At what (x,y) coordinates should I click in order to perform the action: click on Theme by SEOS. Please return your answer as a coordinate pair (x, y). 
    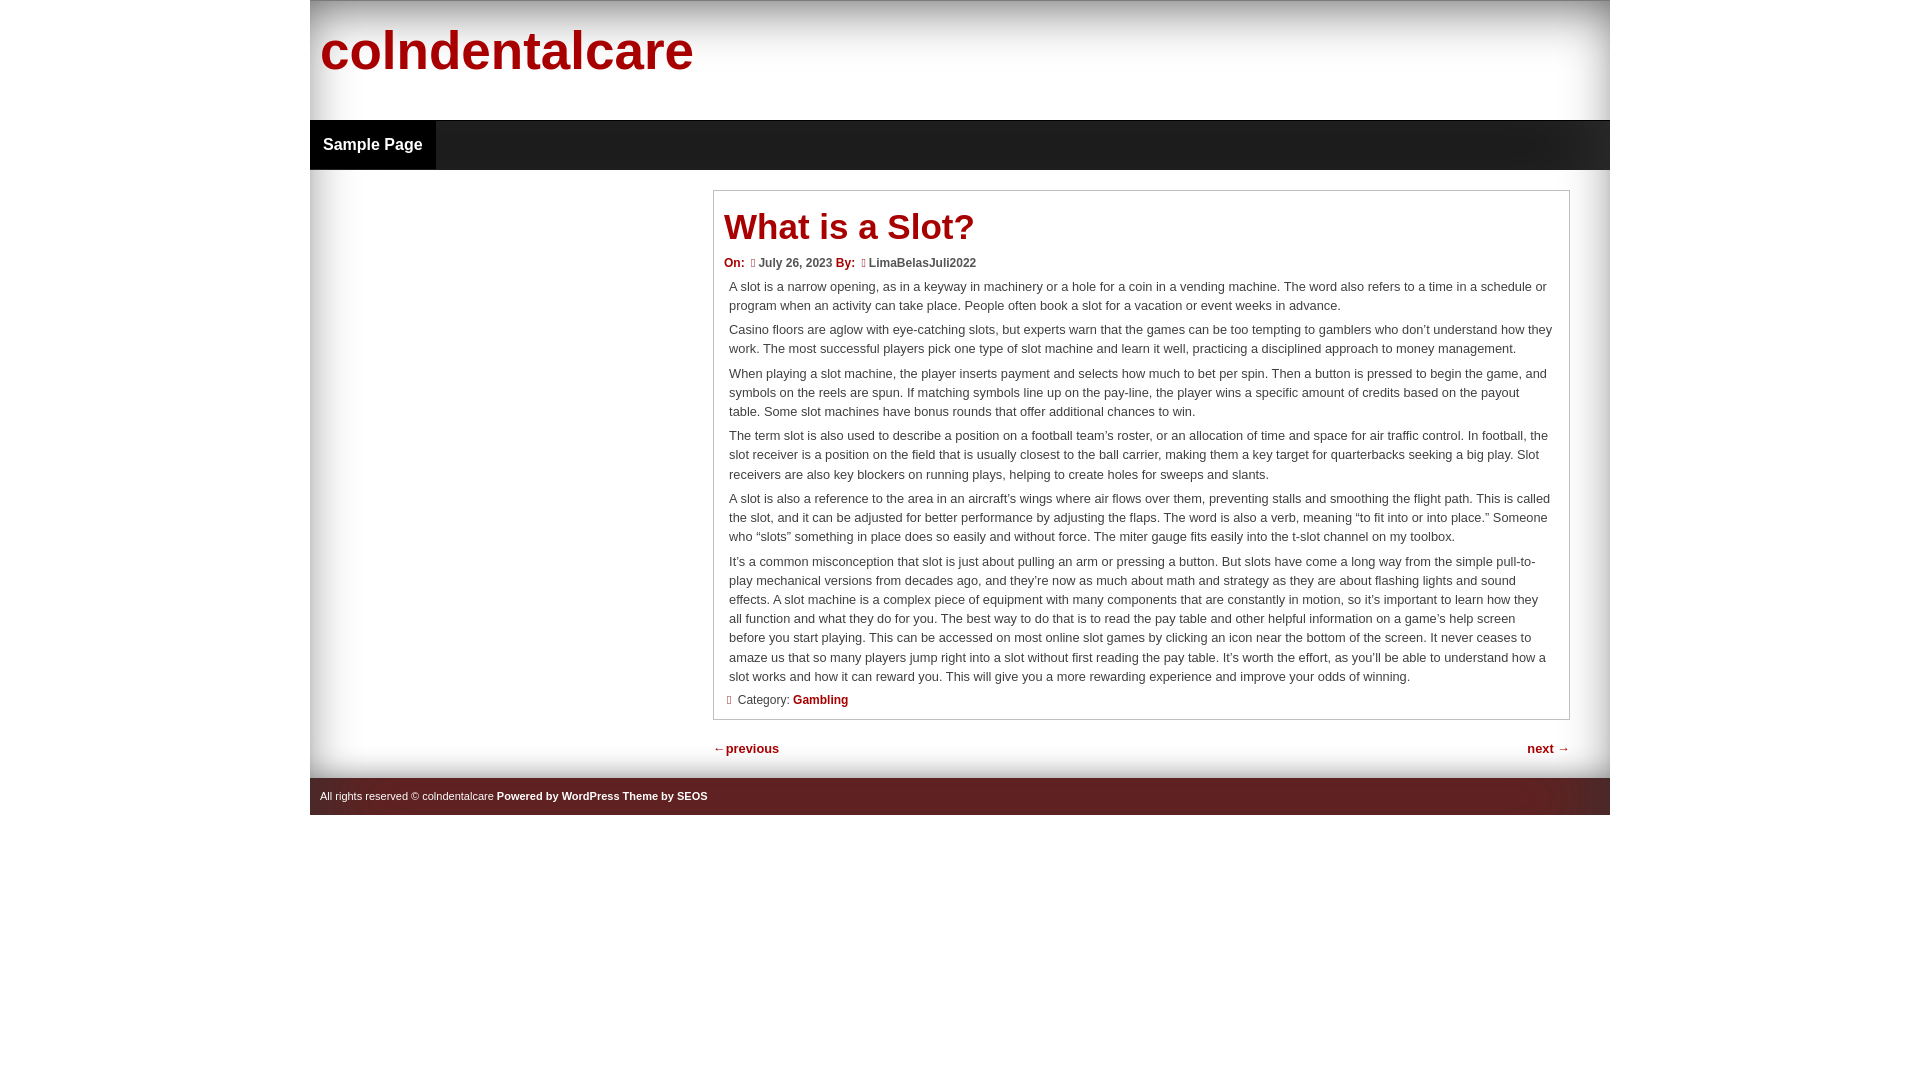
    Looking at the image, I should click on (665, 796).